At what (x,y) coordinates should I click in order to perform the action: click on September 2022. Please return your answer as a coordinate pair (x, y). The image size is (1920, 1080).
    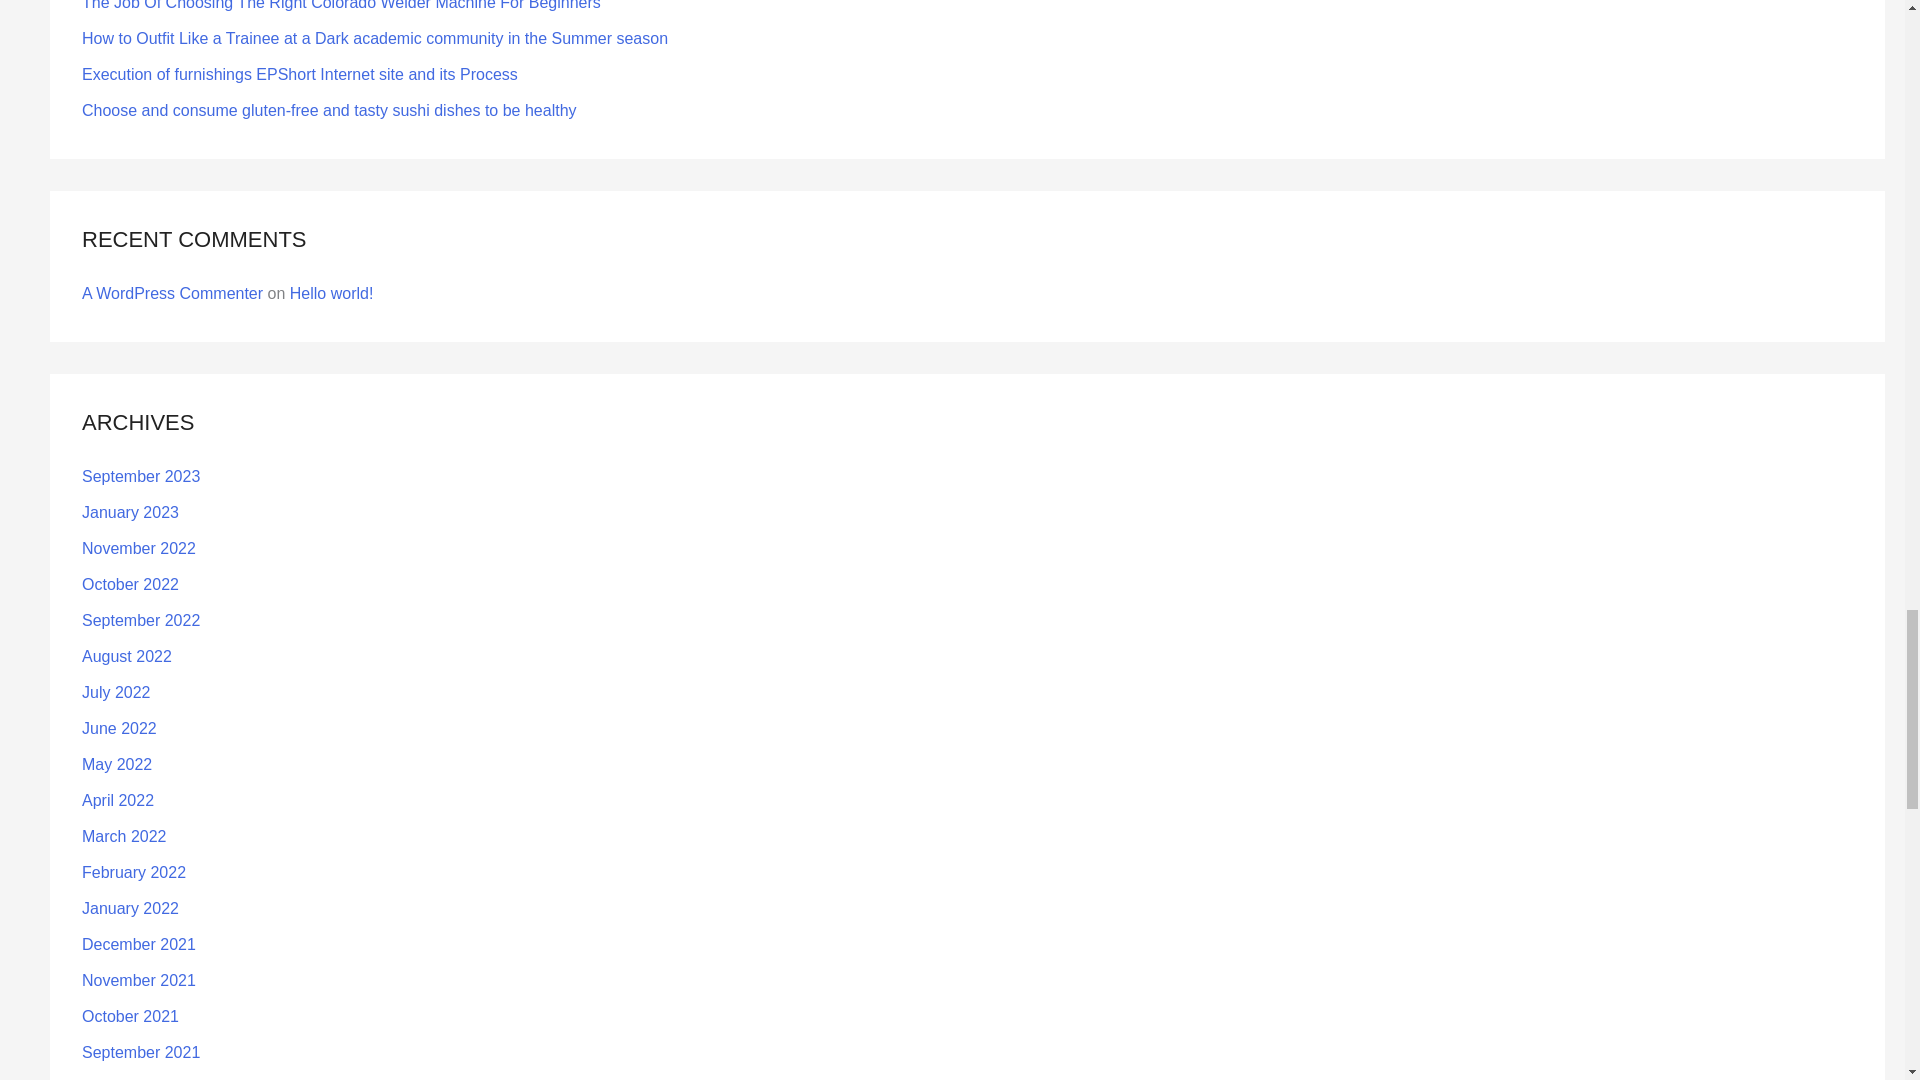
    Looking at the image, I should click on (140, 620).